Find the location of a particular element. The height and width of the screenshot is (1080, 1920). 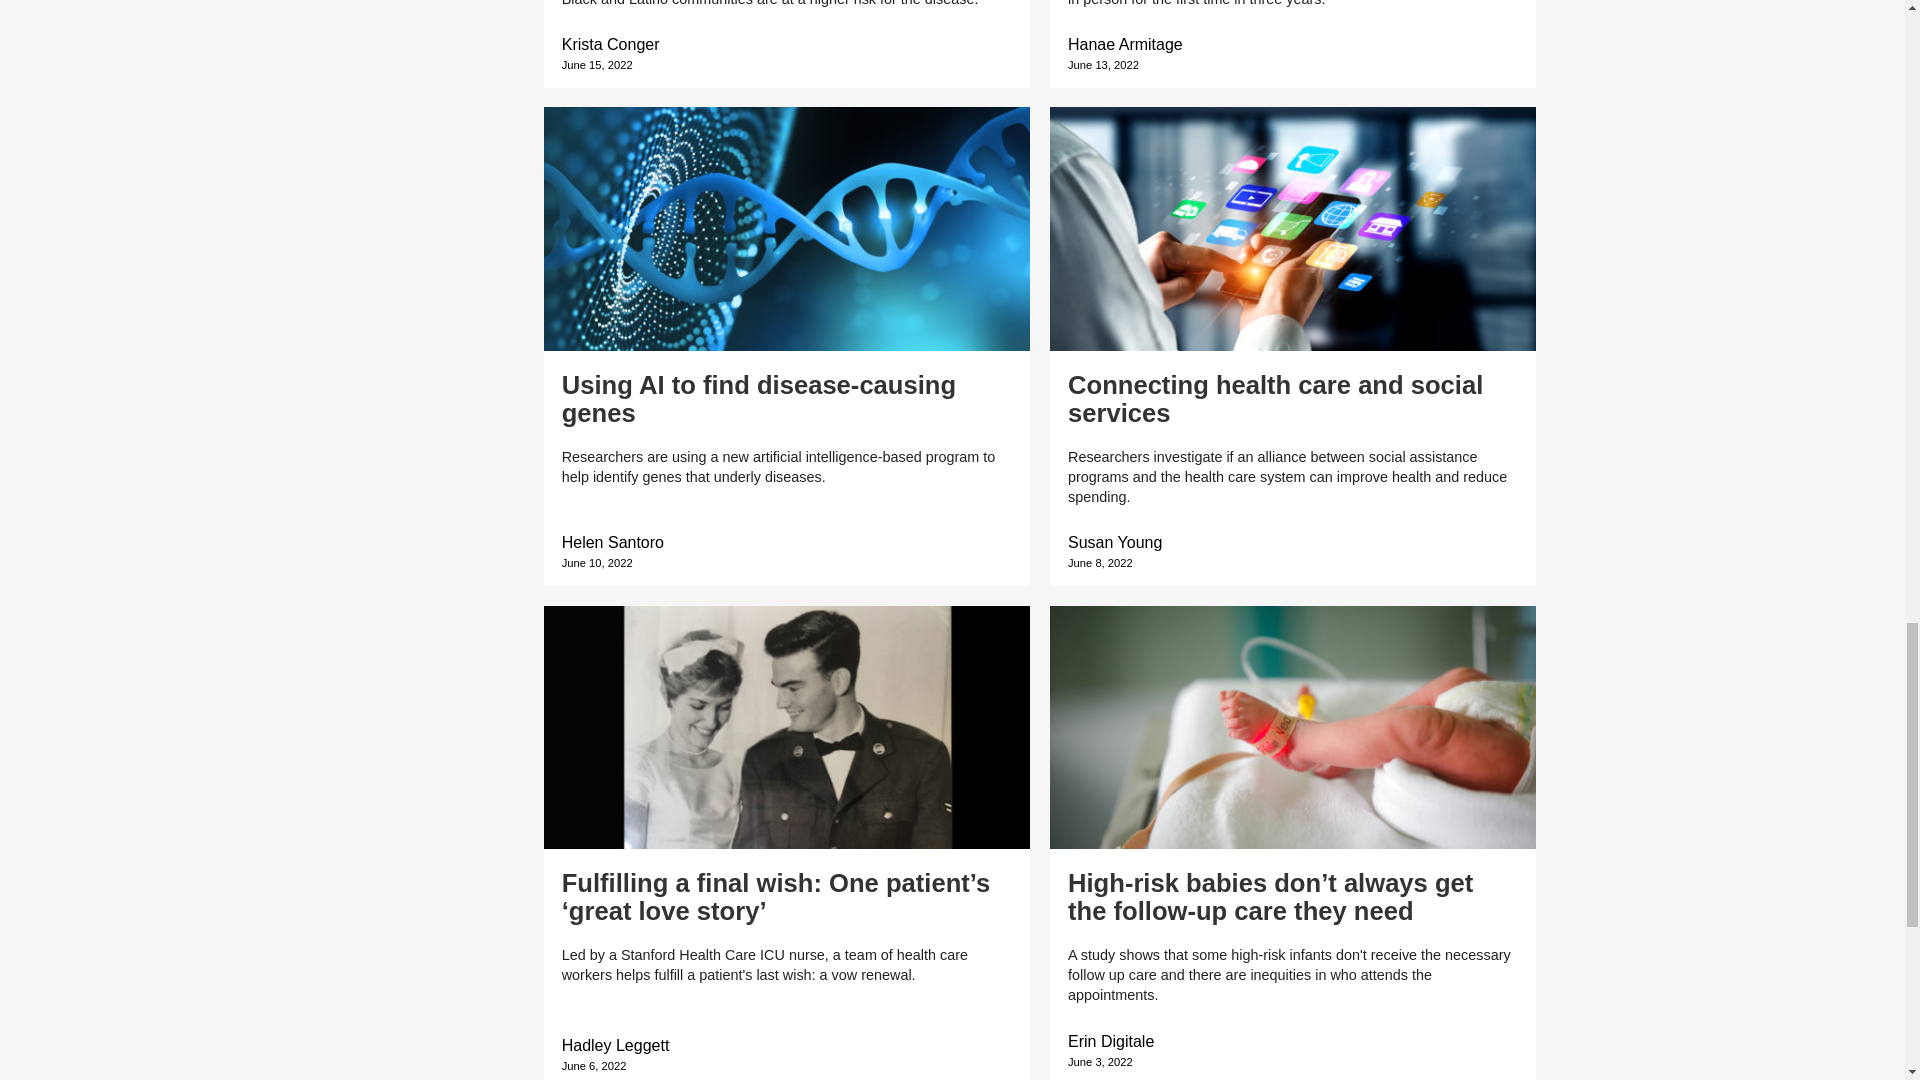

Krista Conger is located at coordinates (611, 44).